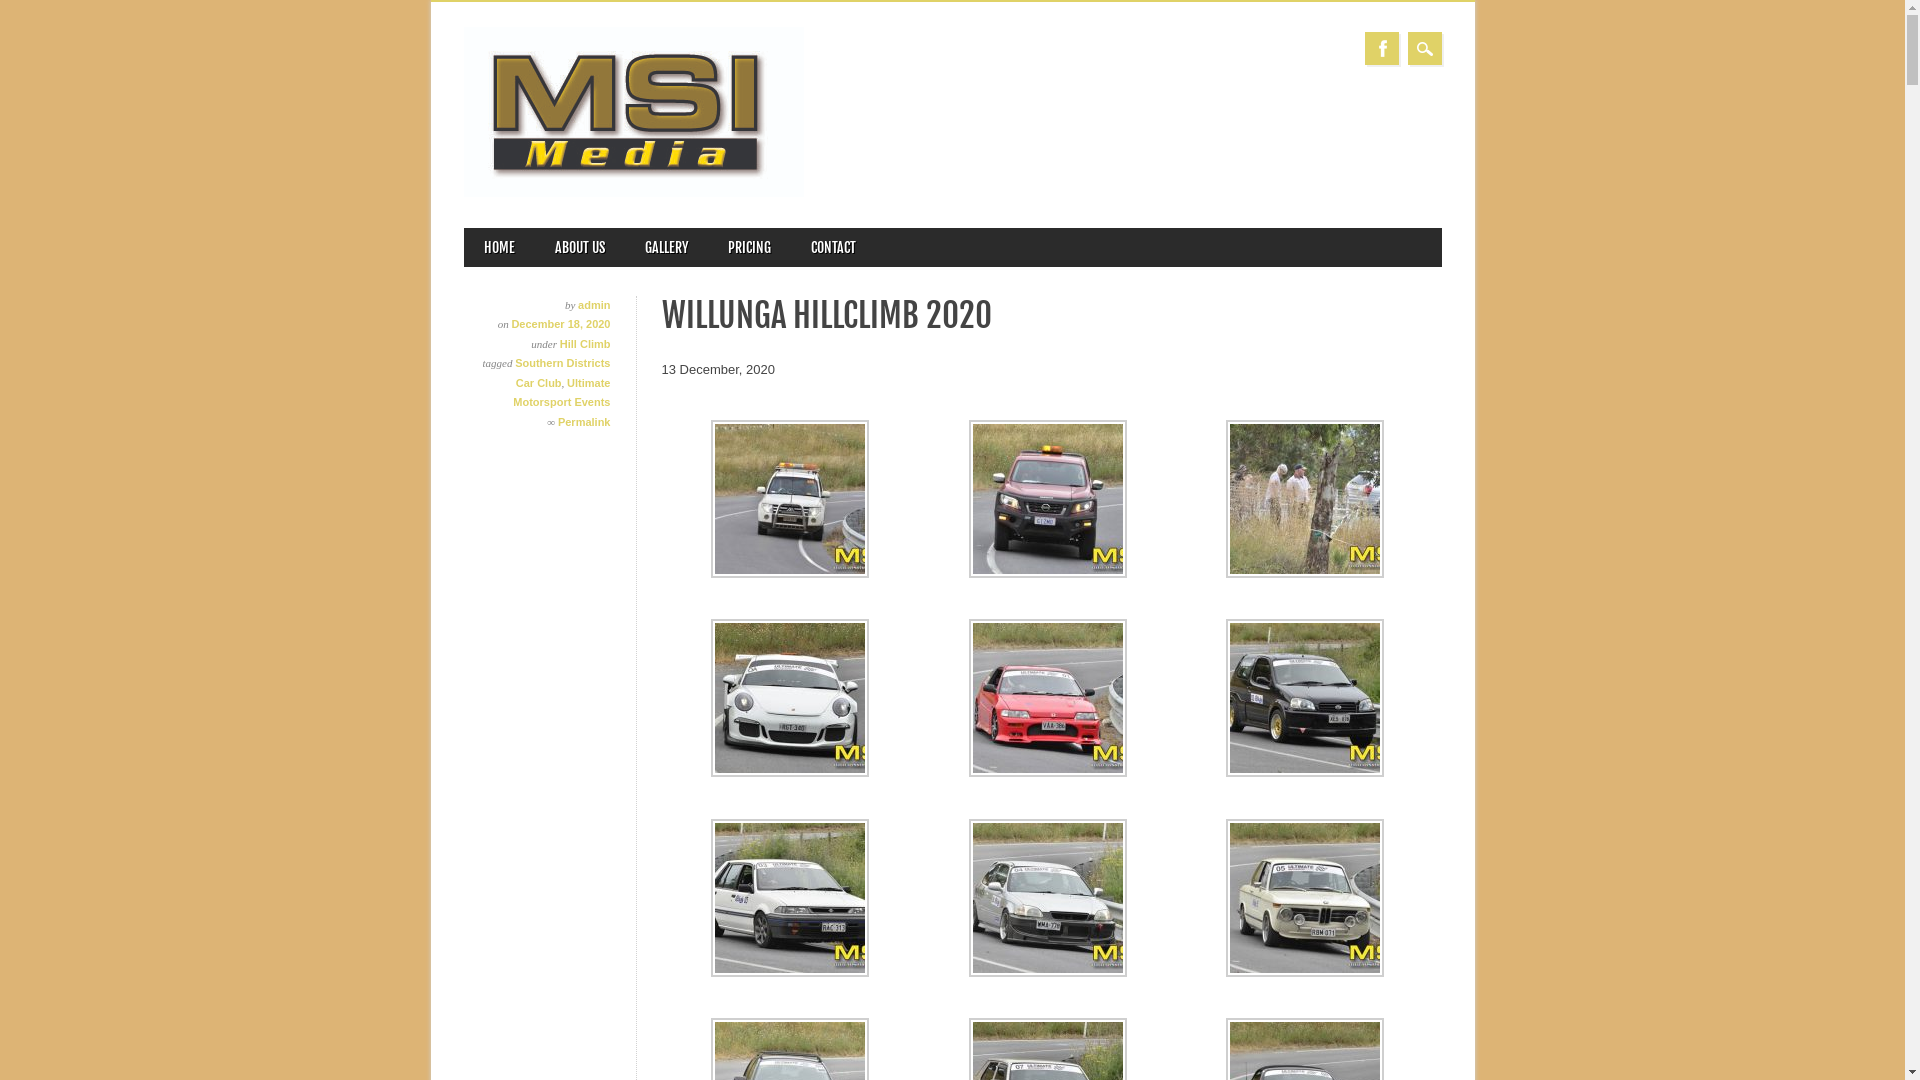 This screenshot has height=1080, width=1920. I want to click on December 18, 2020, so click(560, 324).